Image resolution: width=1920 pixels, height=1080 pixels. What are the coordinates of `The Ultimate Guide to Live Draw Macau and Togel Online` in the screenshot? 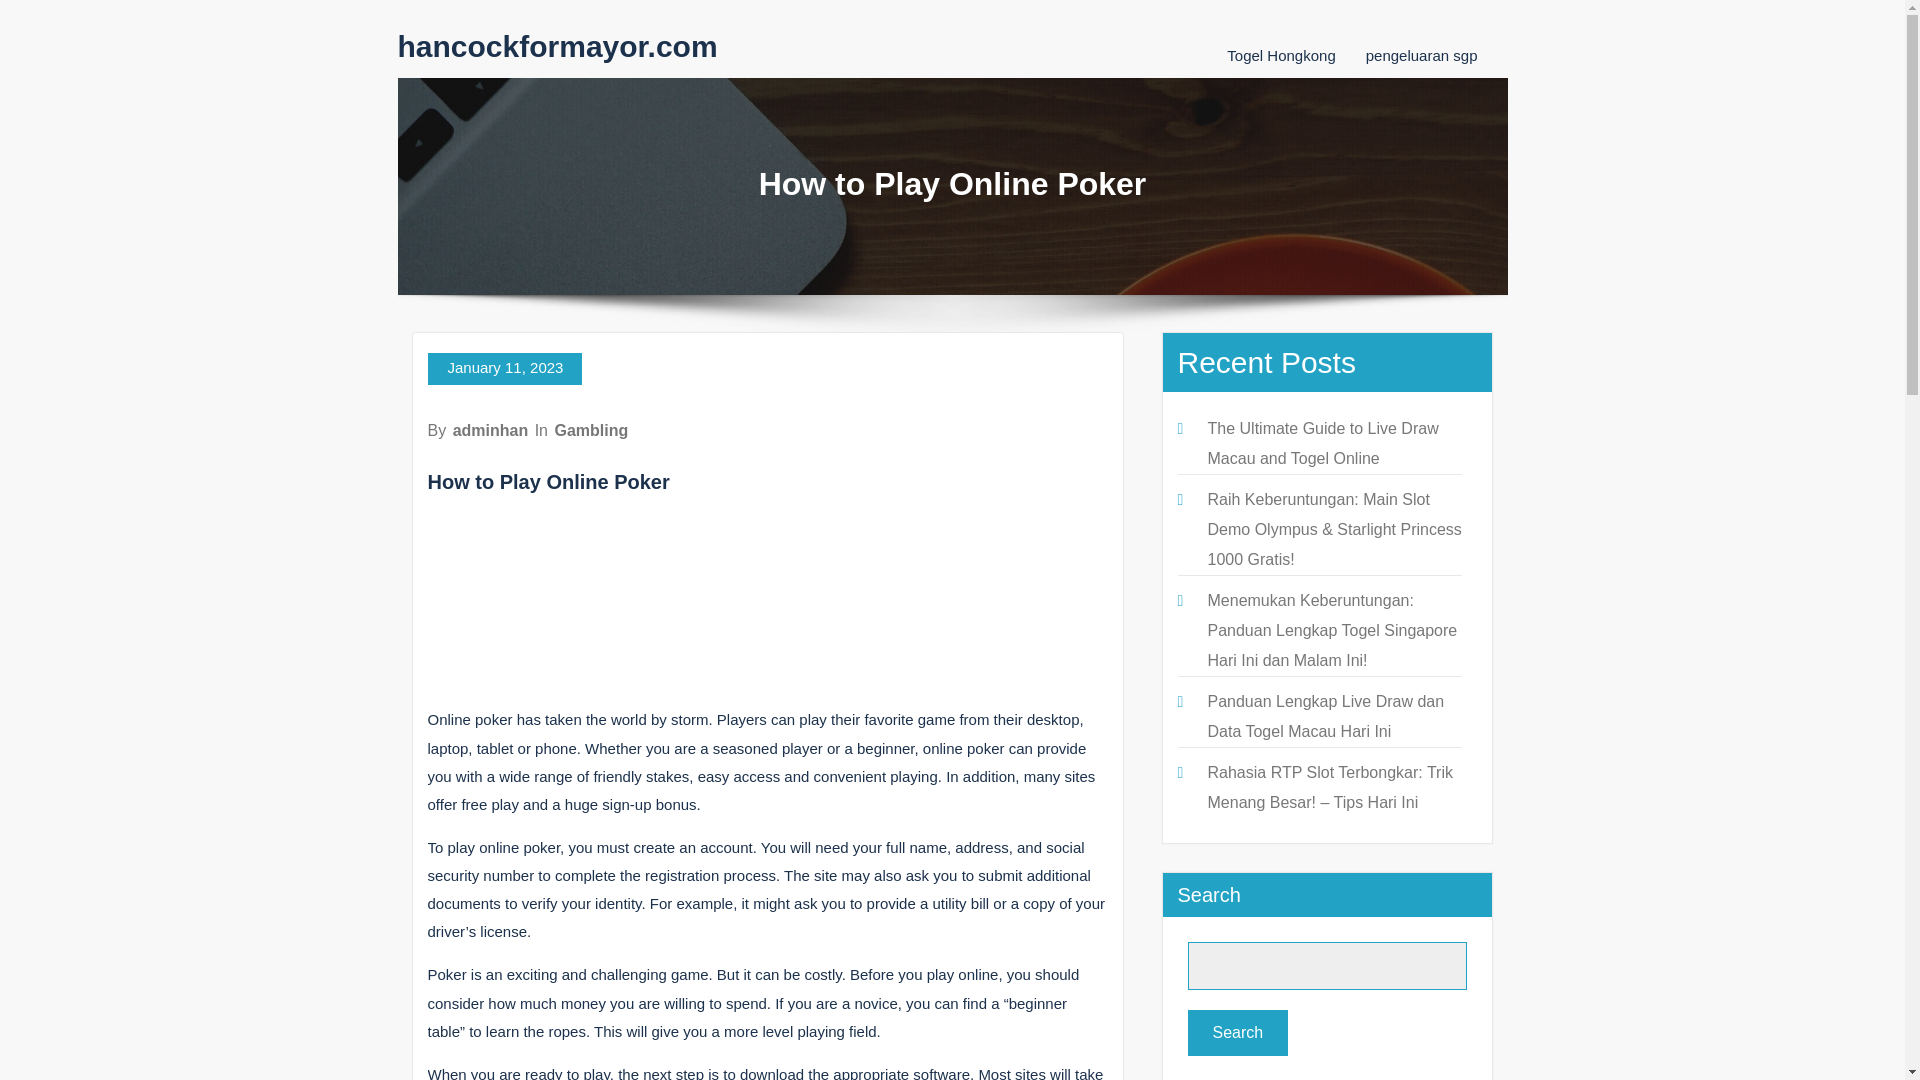 It's located at (1322, 443).